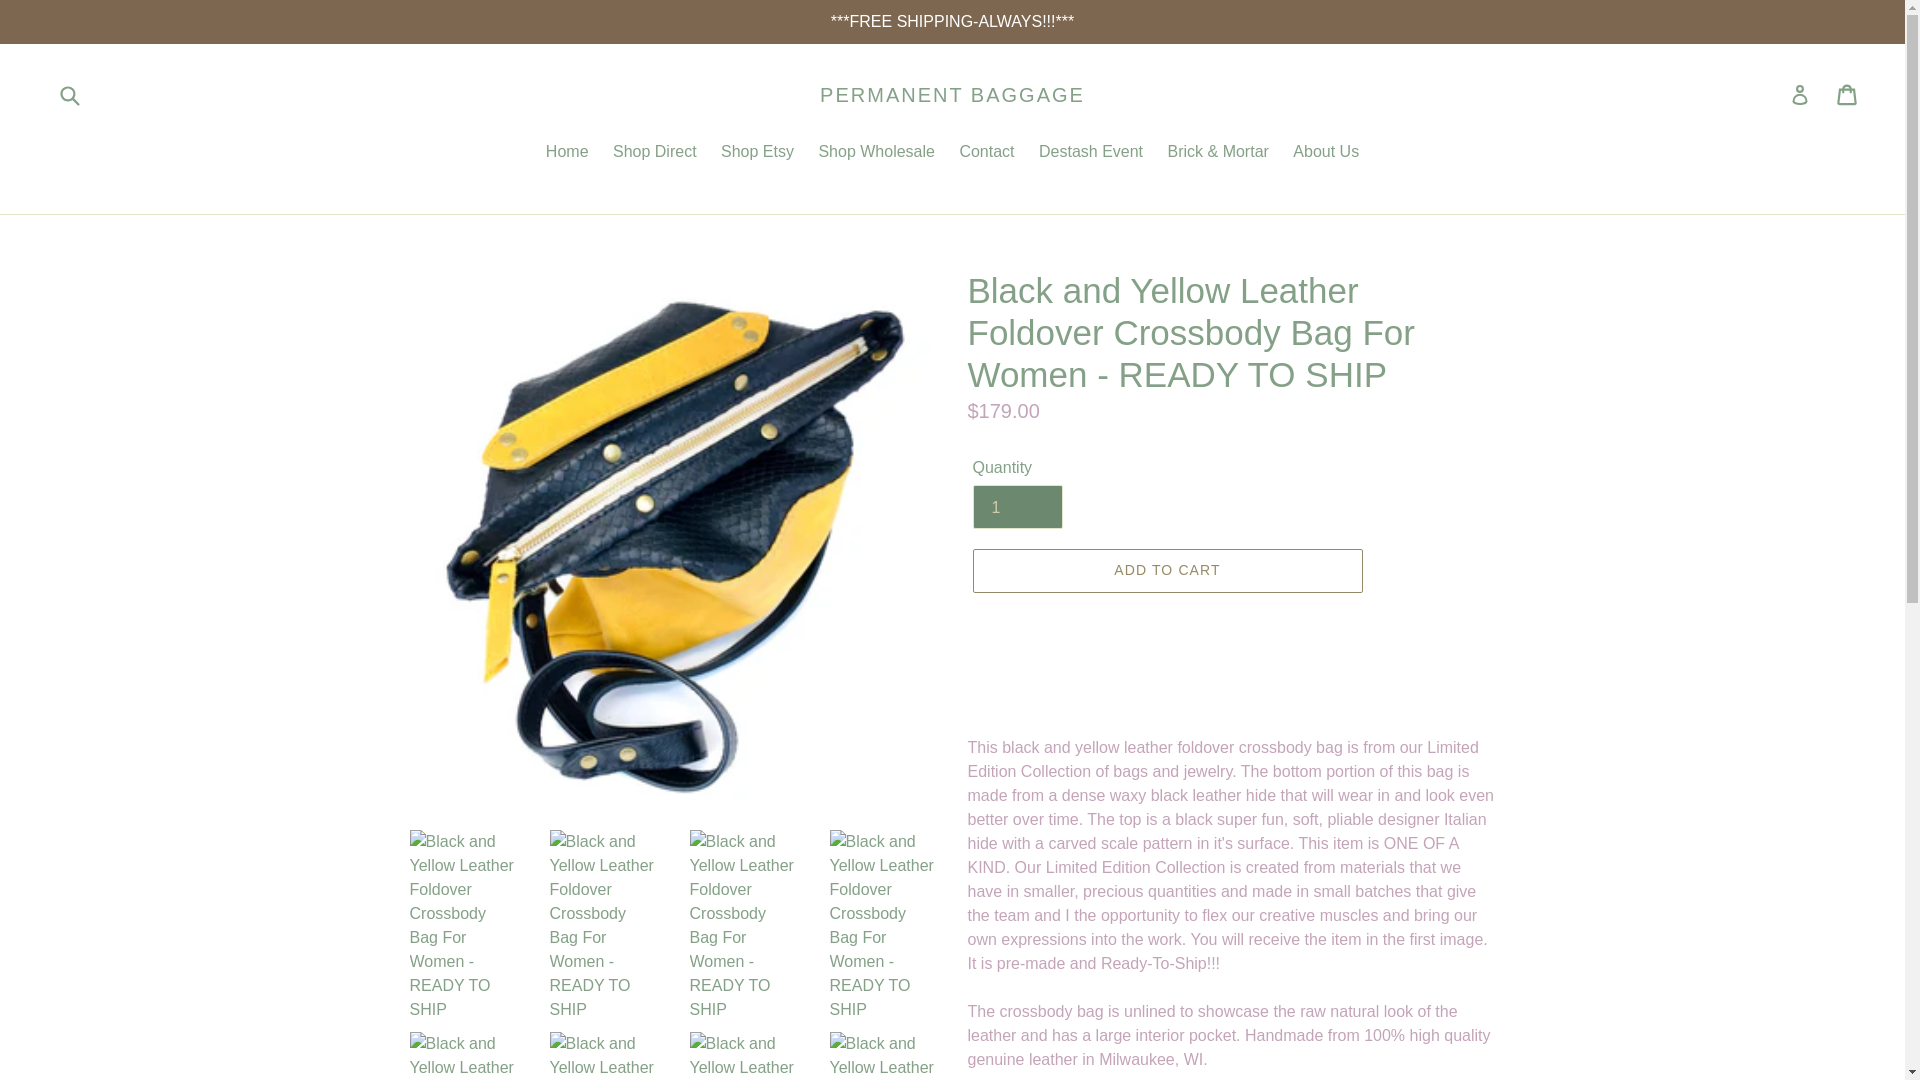 Image resolution: width=1920 pixels, height=1080 pixels. I want to click on Home, so click(567, 154).